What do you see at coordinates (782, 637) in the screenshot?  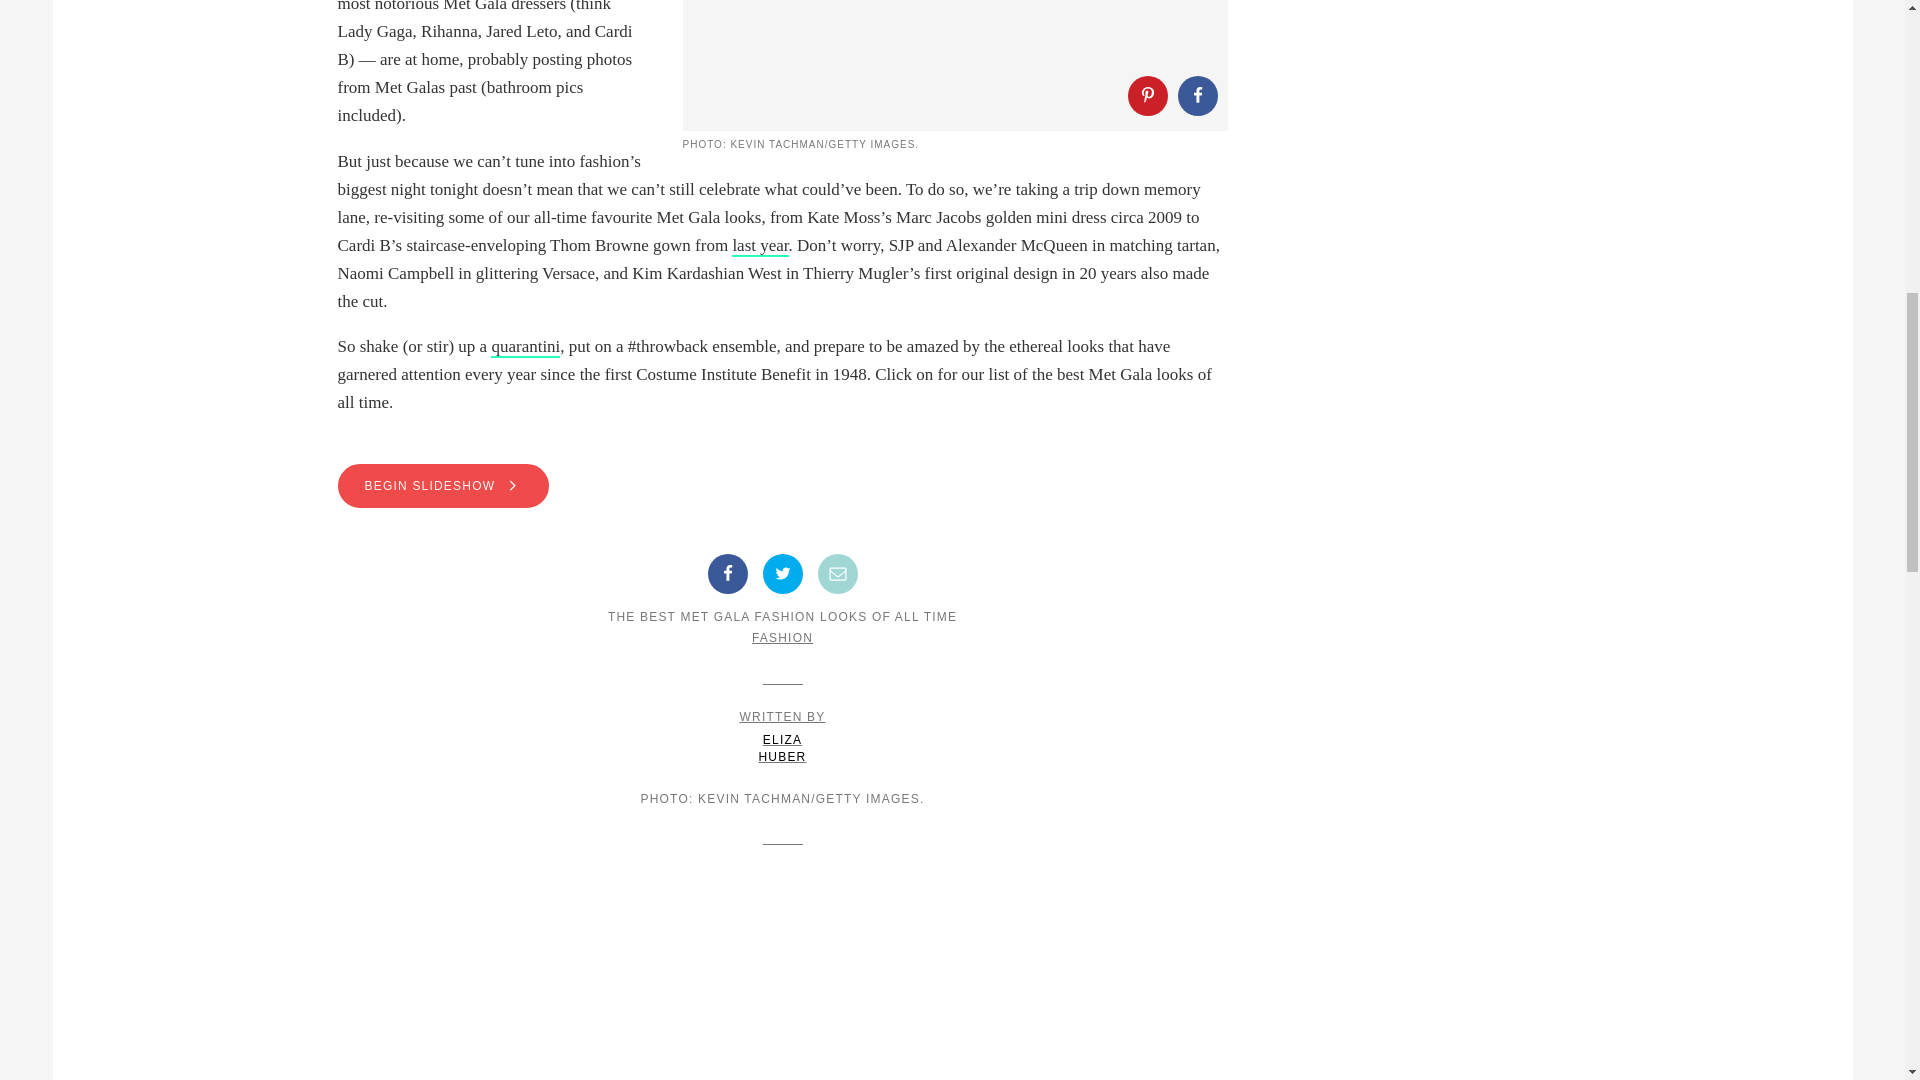 I see `FASHION` at bounding box center [782, 637].